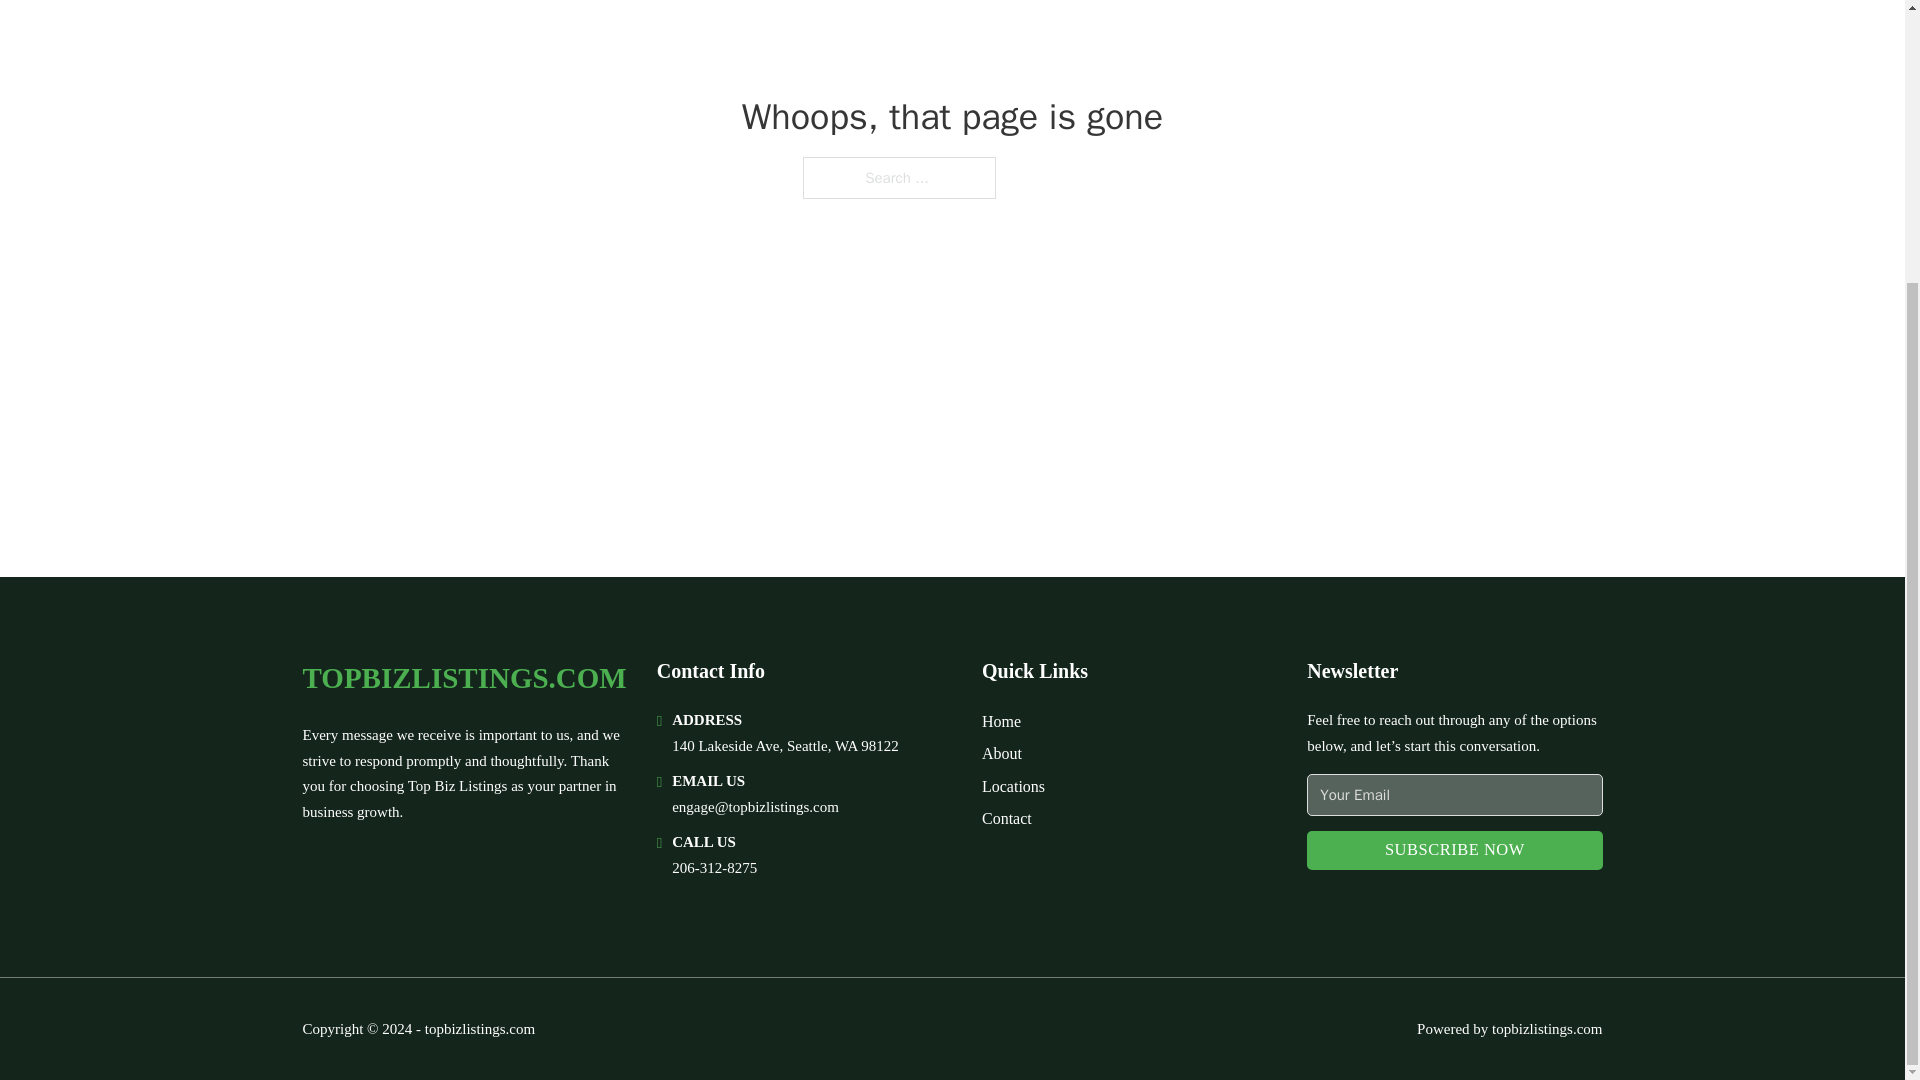  What do you see at coordinates (714, 867) in the screenshot?
I see `206-312-8275` at bounding box center [714, 867].